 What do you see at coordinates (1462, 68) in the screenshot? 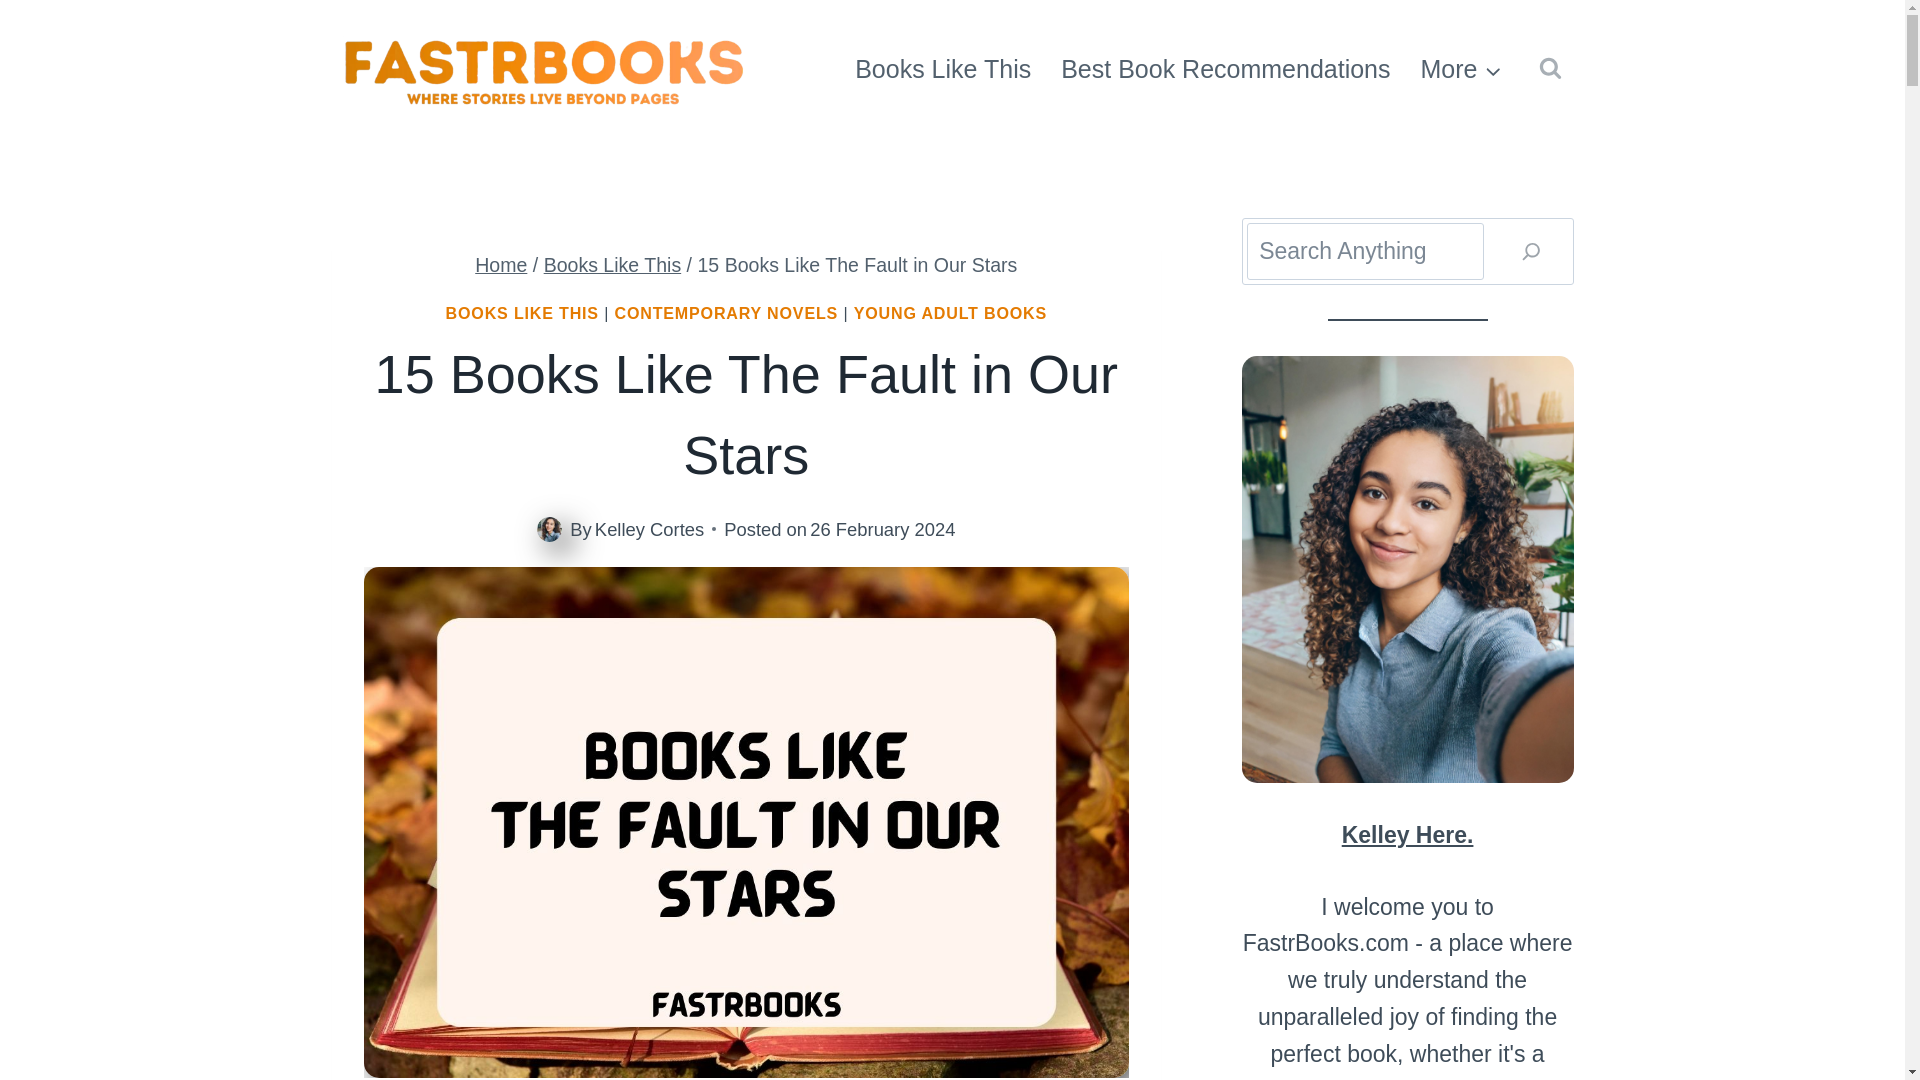
I see `More` at bounding box center [1462, 68].